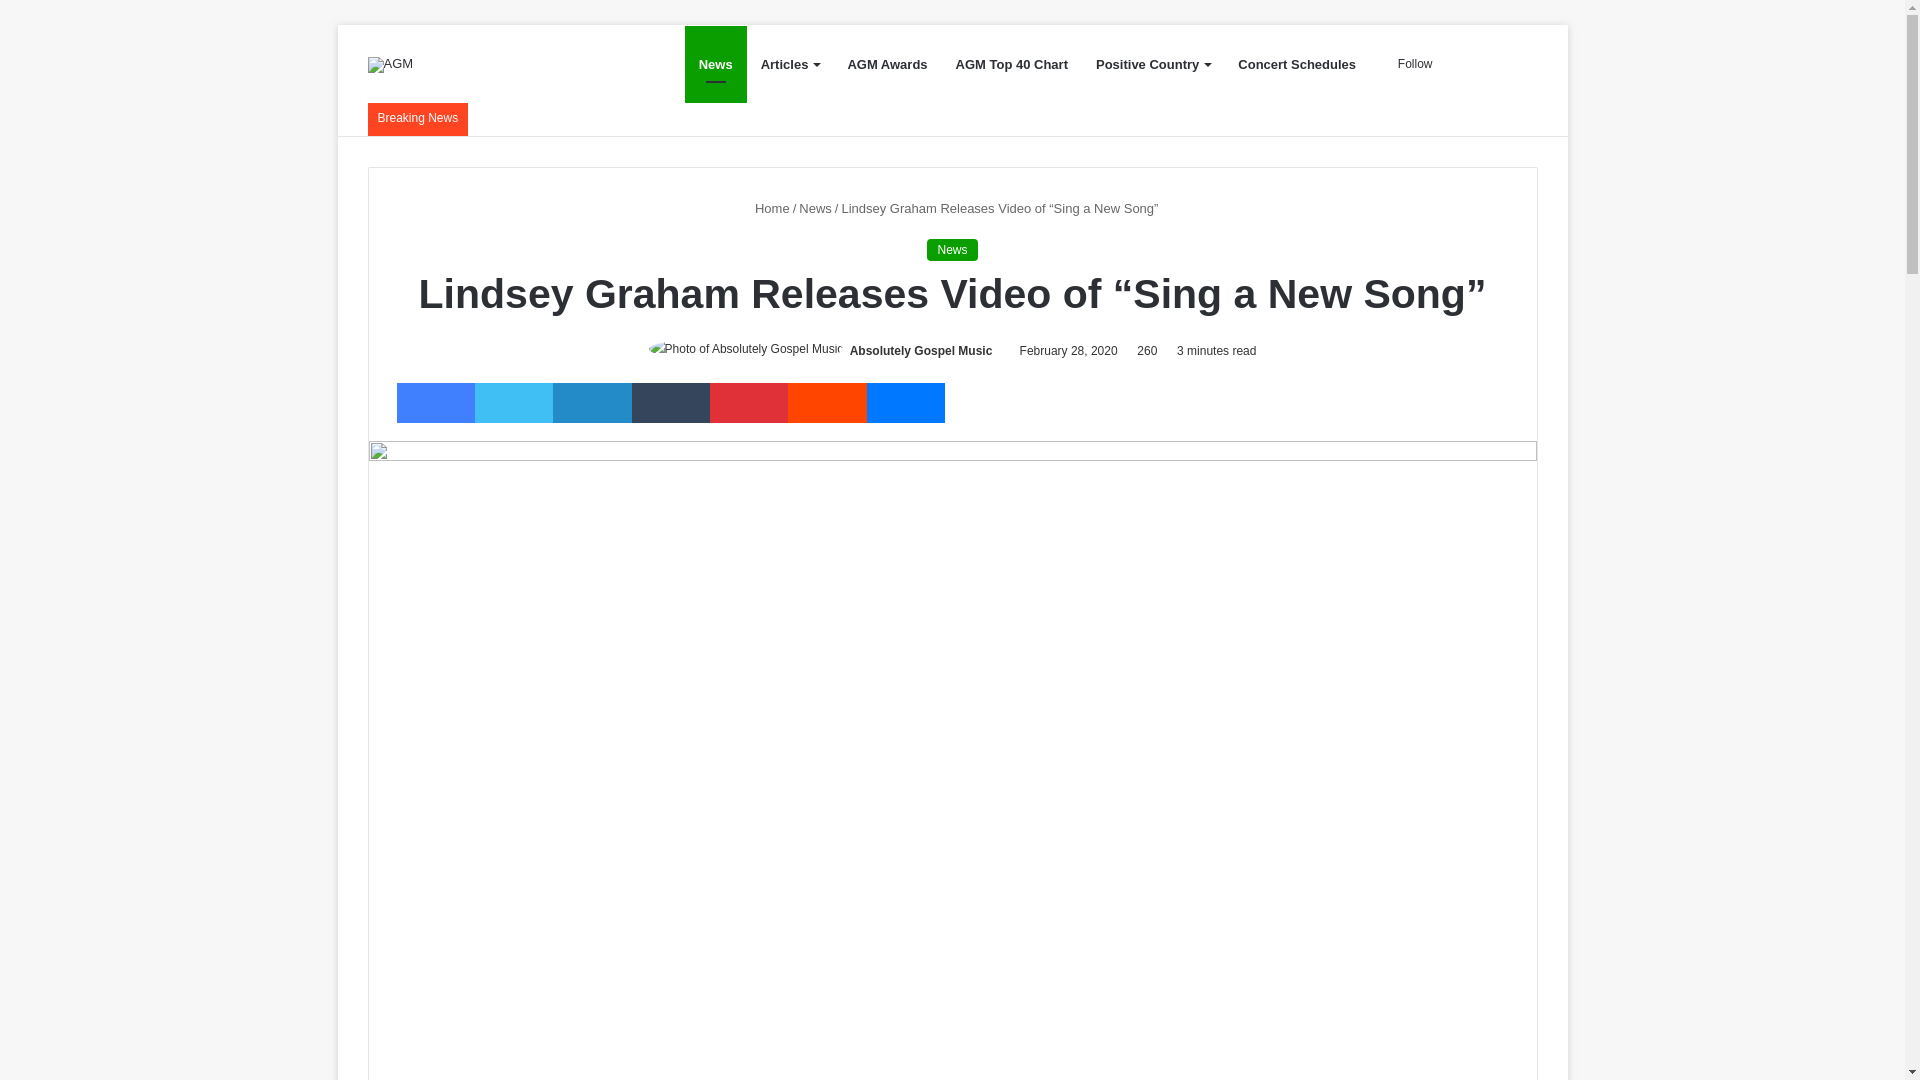 Image resolution: width=1920 pixels, height=1080 pixels. I want to click on Articles, so click(790, 64).